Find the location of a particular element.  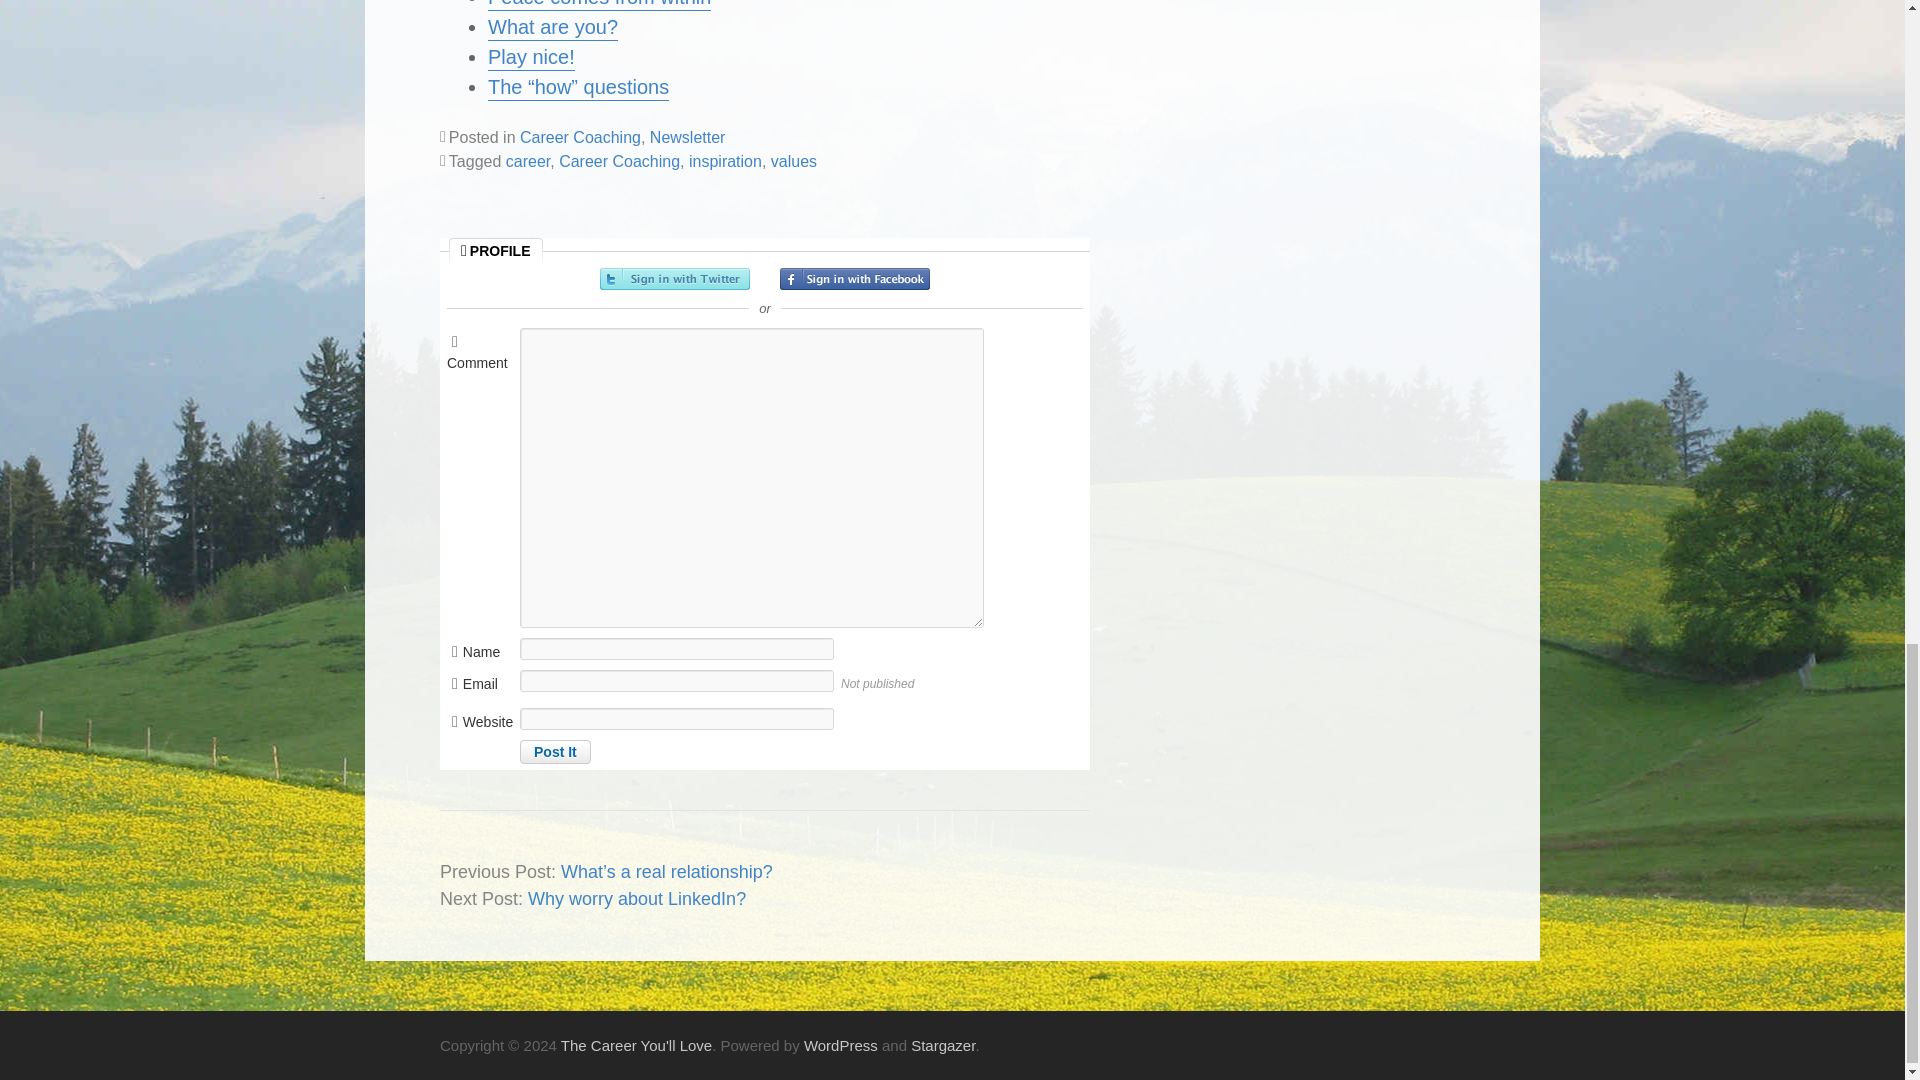

Why worry about LinkedIn? is located at coordinates (637, 898).